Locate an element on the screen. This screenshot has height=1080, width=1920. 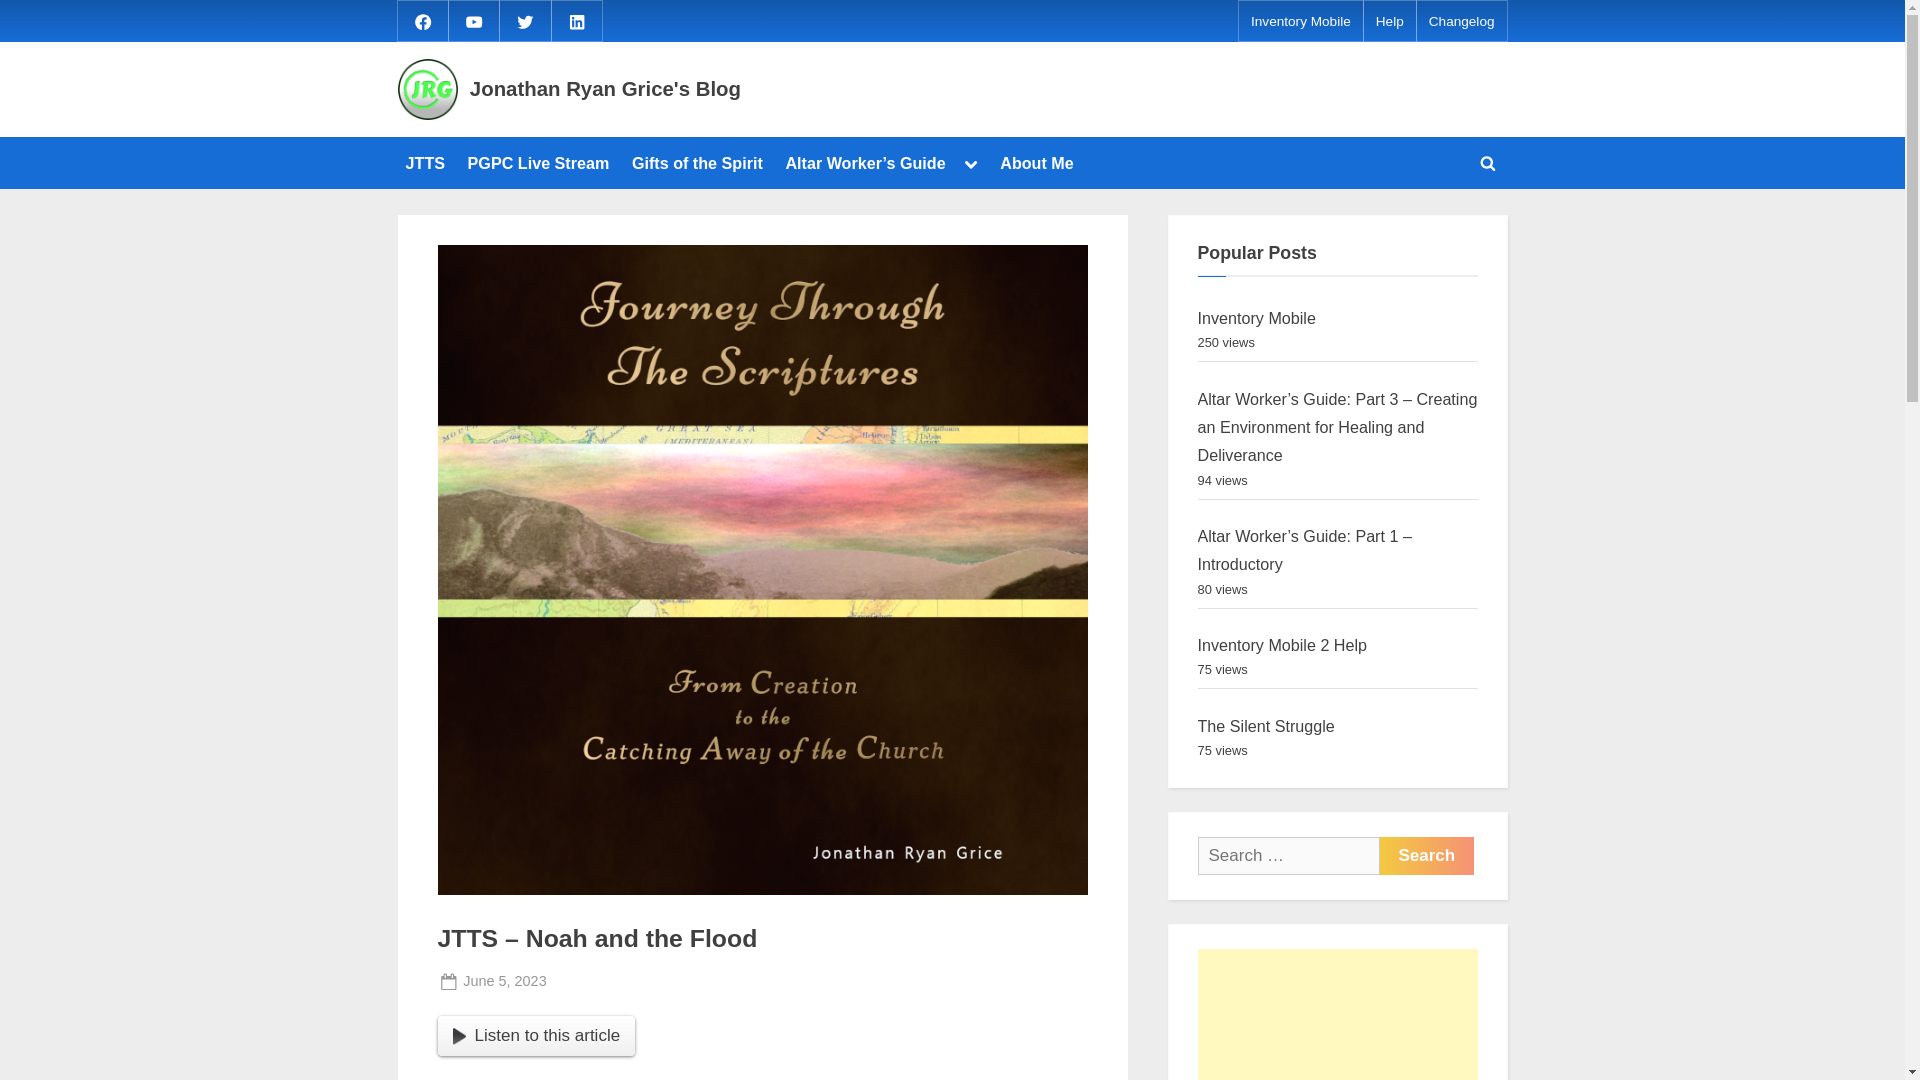
Facebook is located at coordinates (1282, 645).